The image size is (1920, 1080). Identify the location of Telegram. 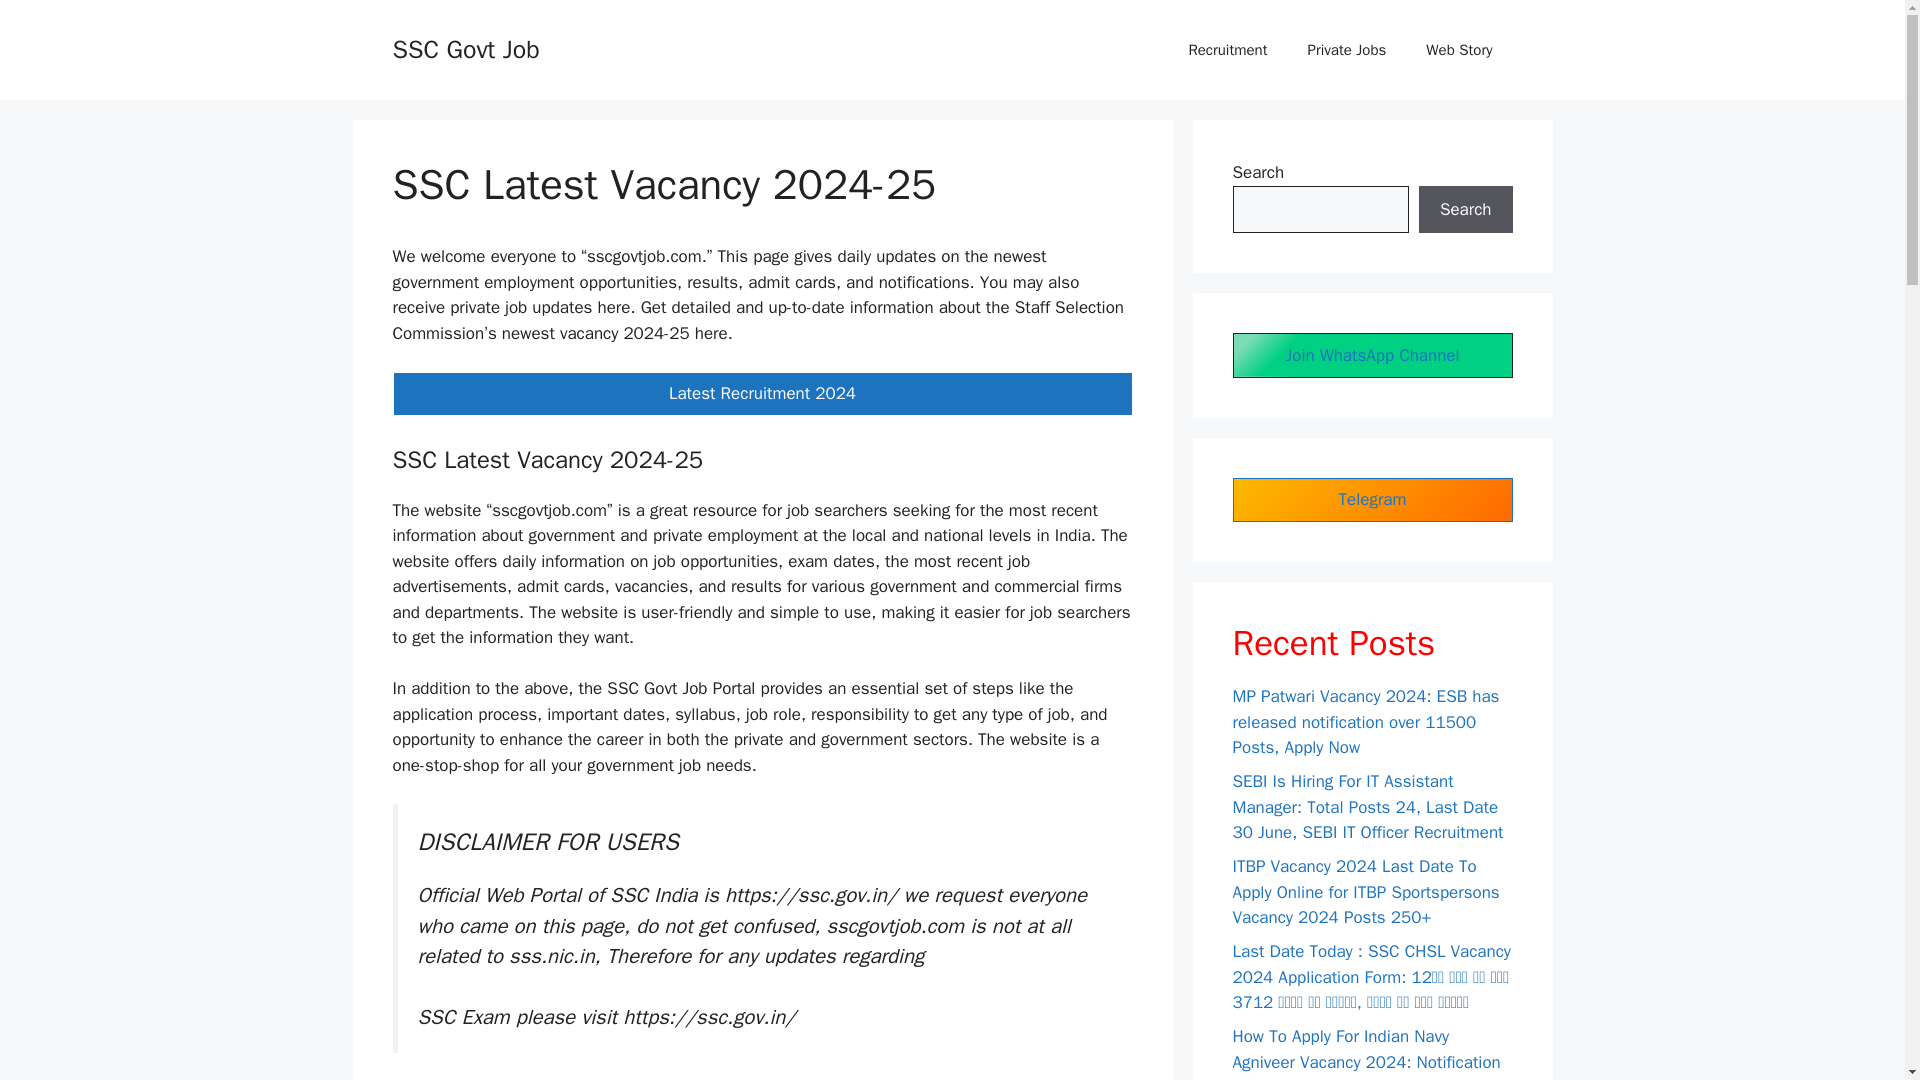
(1372, 499).